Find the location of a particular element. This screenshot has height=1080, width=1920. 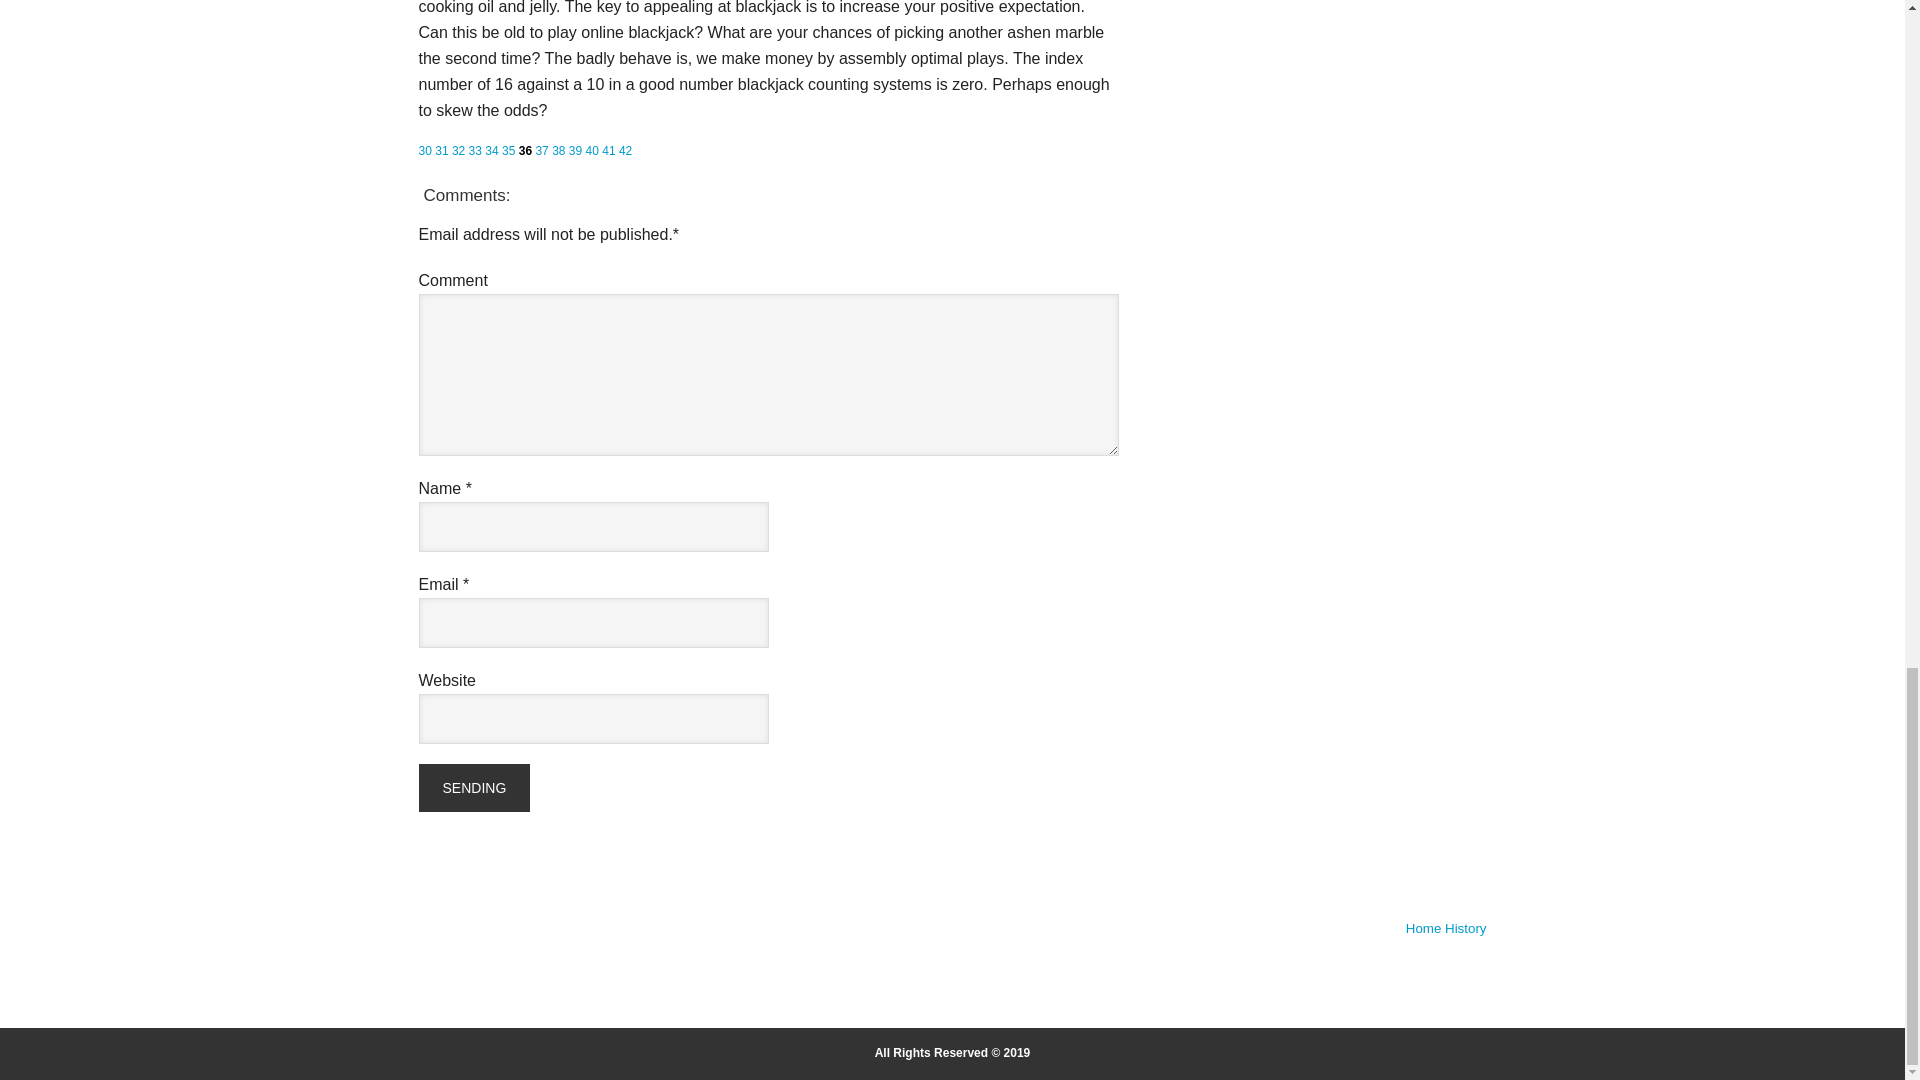

35 is located at coordinates (508, 150).